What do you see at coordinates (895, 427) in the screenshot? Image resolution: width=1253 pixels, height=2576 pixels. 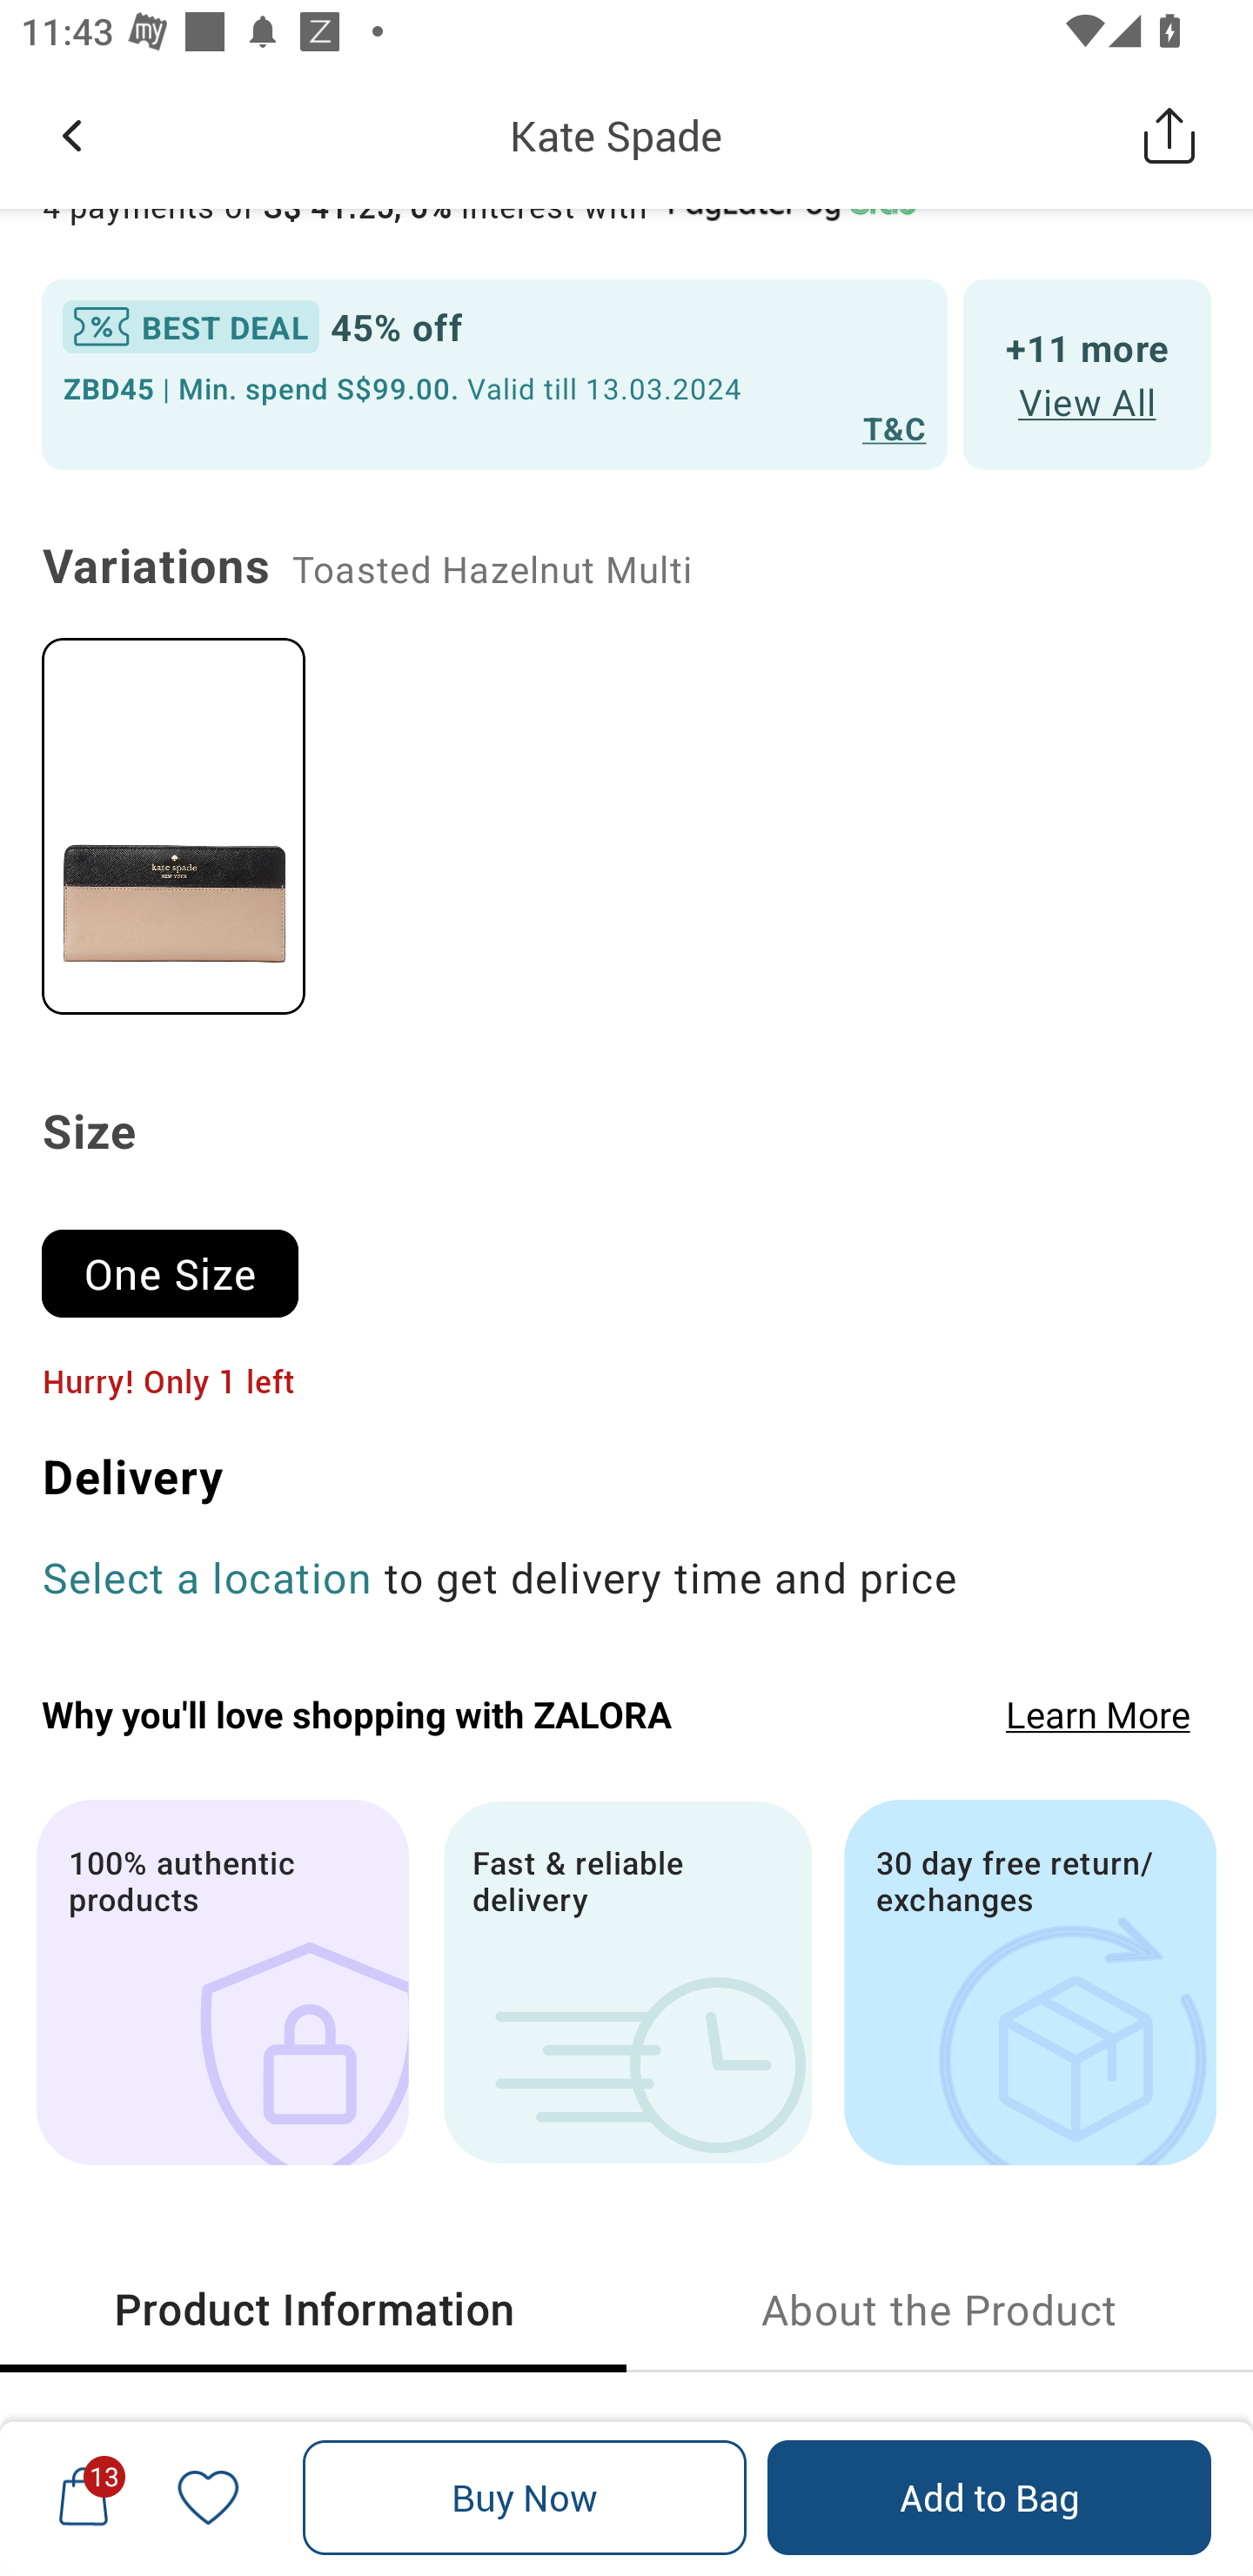 I see `T&C` at bounding box center [895, 427].